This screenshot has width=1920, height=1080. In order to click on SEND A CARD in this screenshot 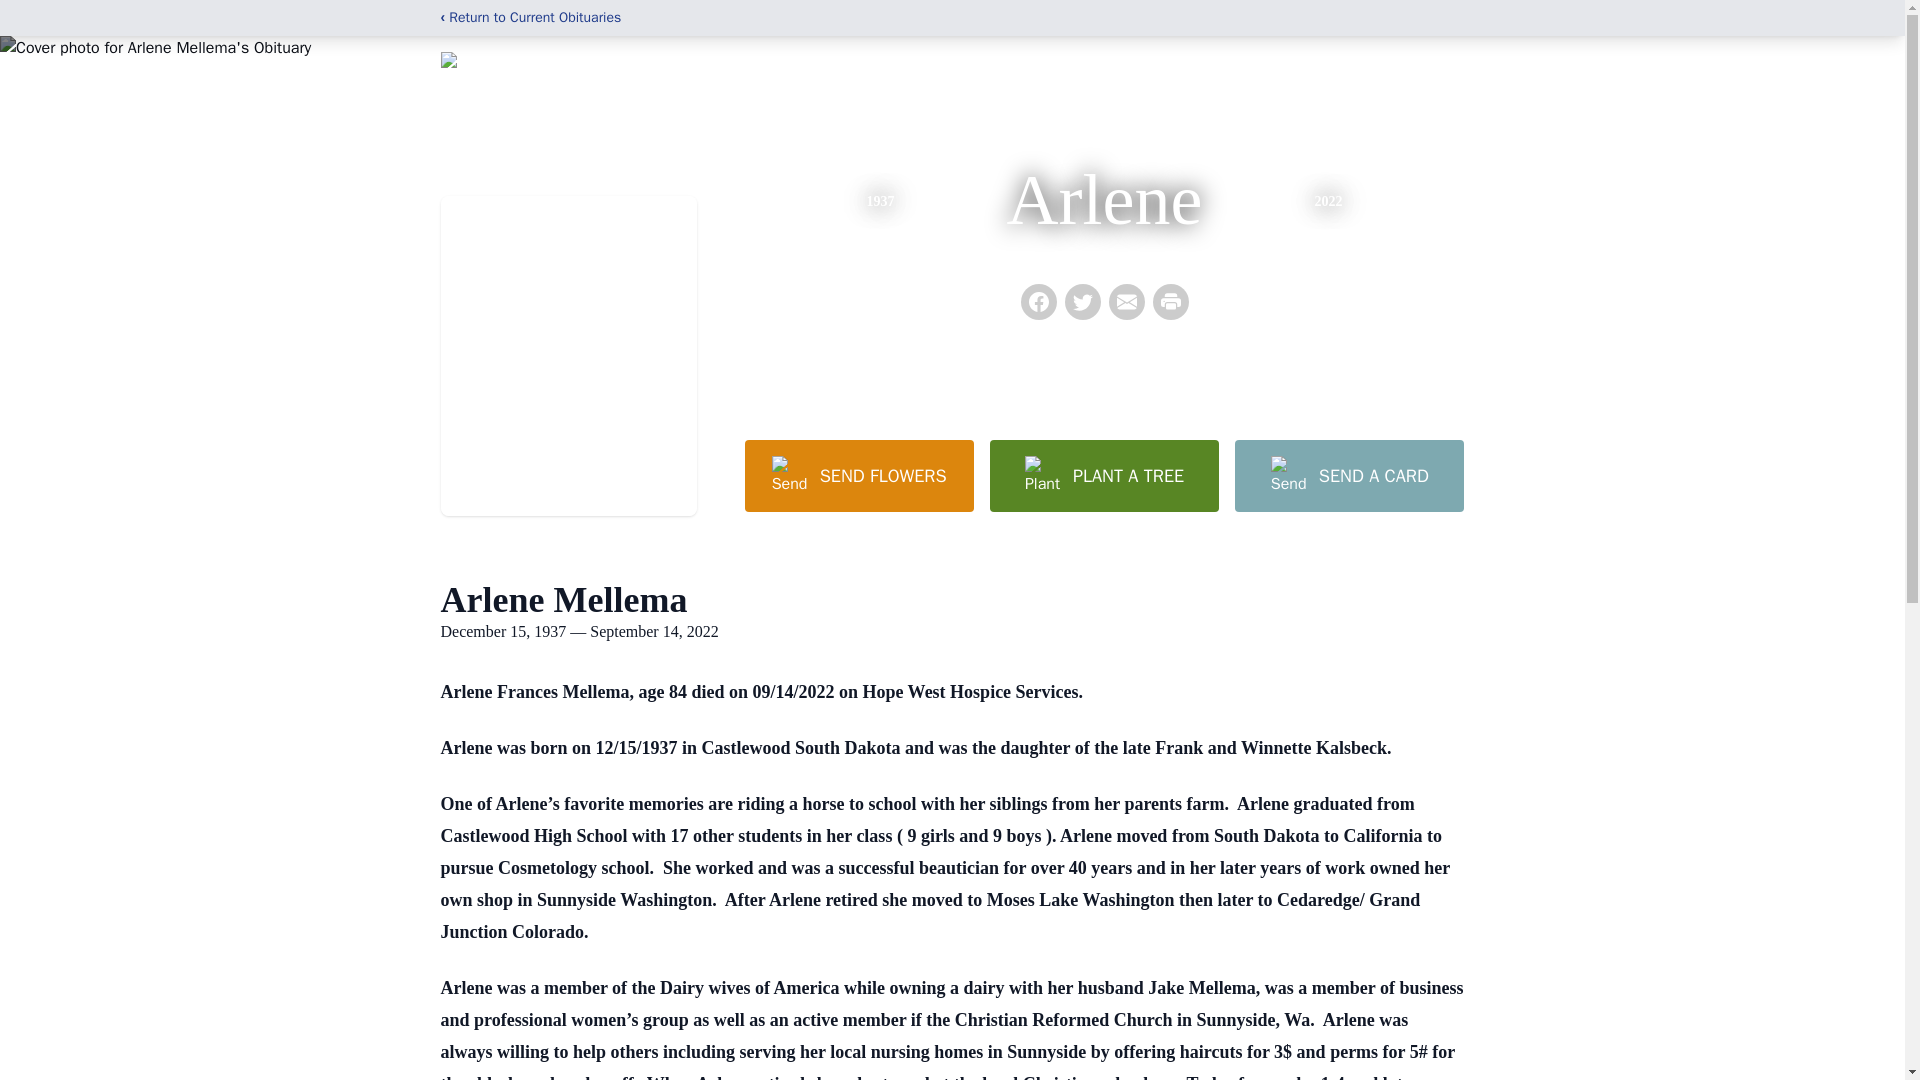, I will do `click(1348, 475)`.